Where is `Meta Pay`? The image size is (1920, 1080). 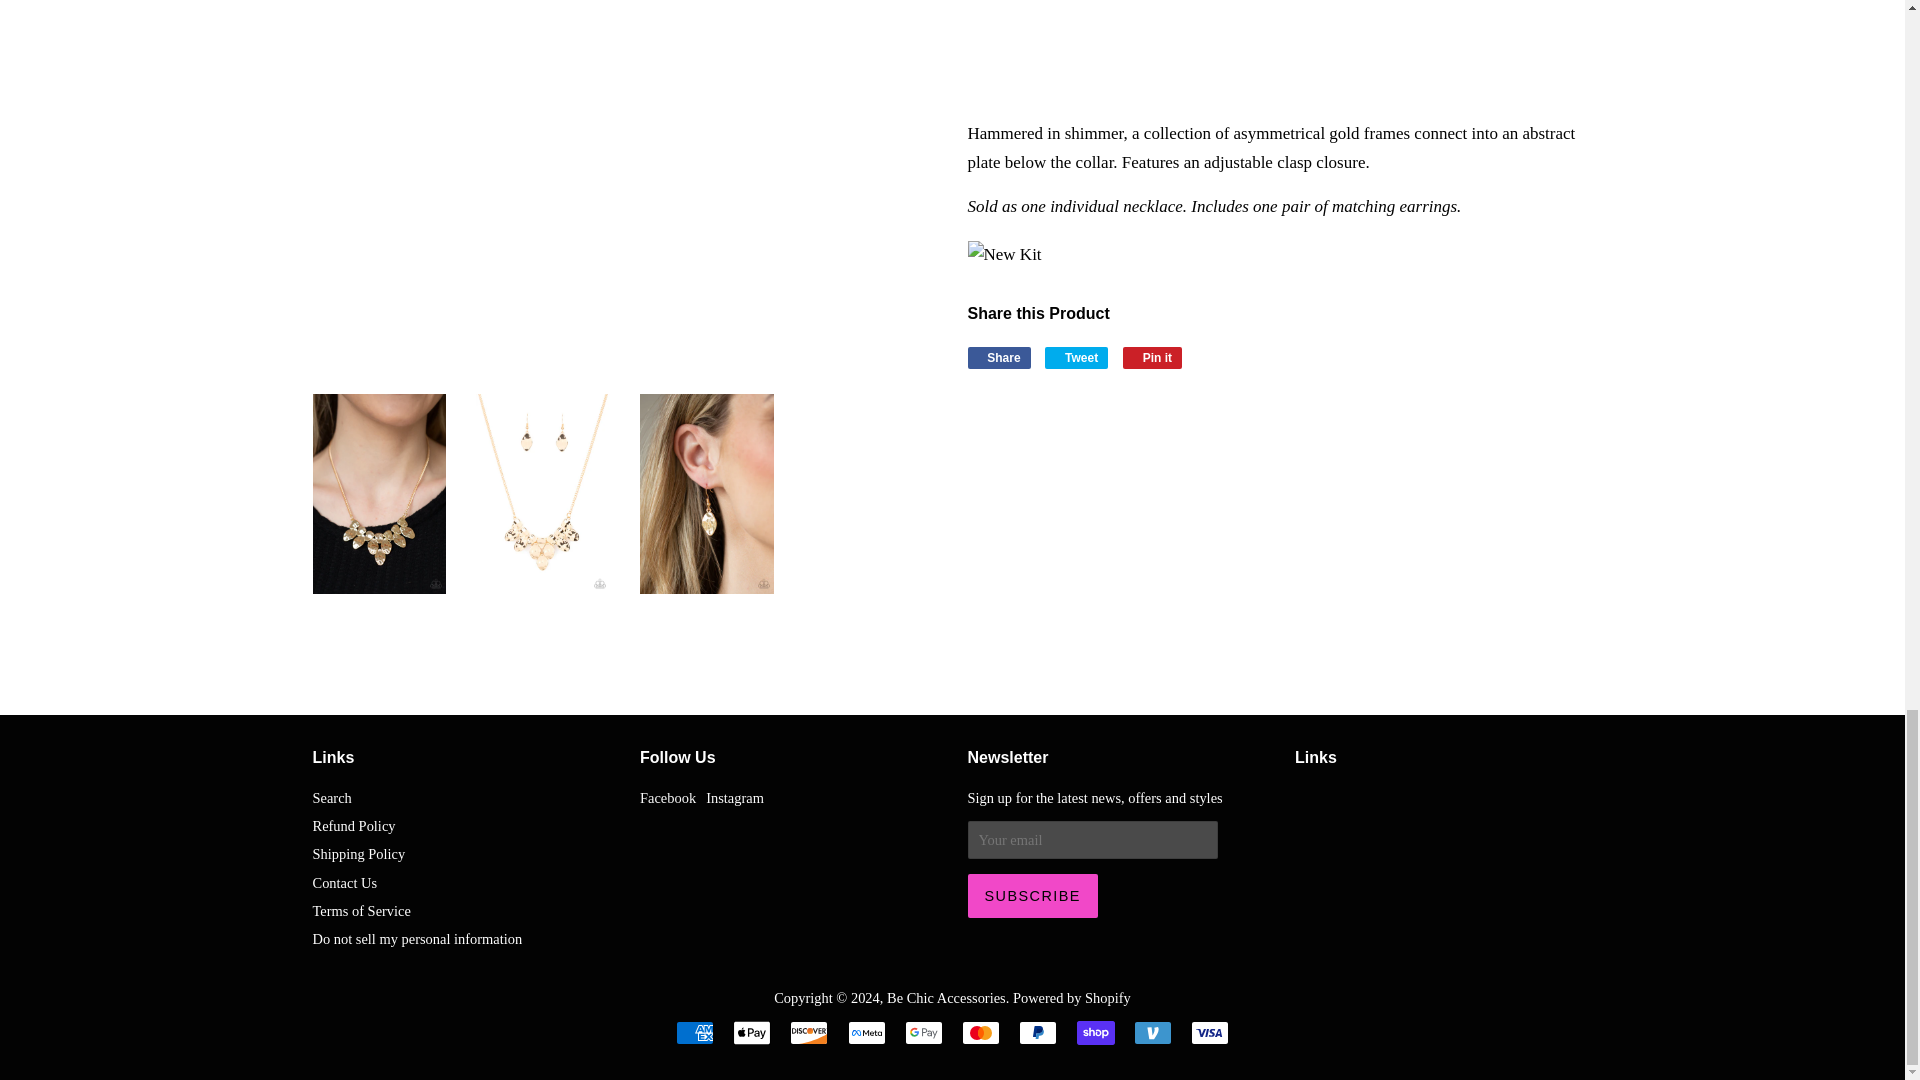
Meta Pay is located at coordinates (866, 1032).